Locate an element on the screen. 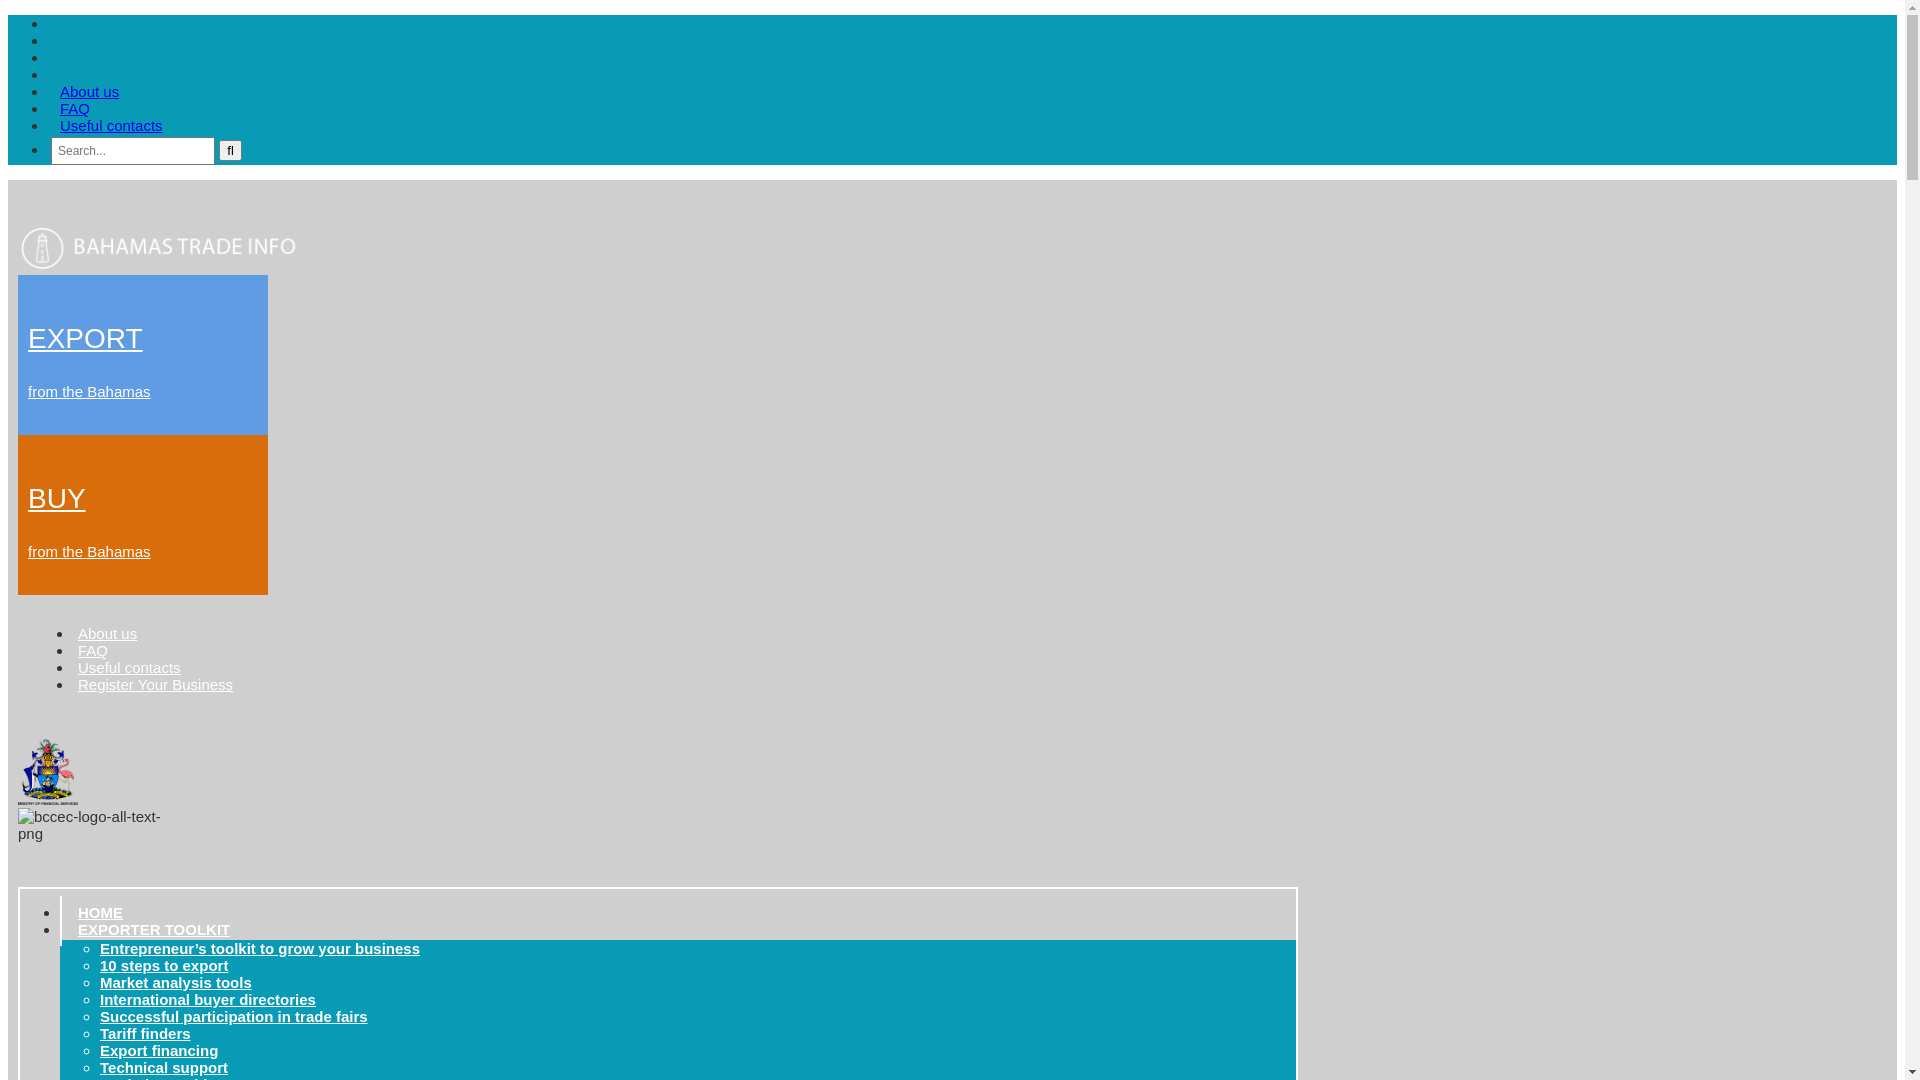 The height and width of the screenshot is (1080, 1920). About us is located at coordinates (90, 92).